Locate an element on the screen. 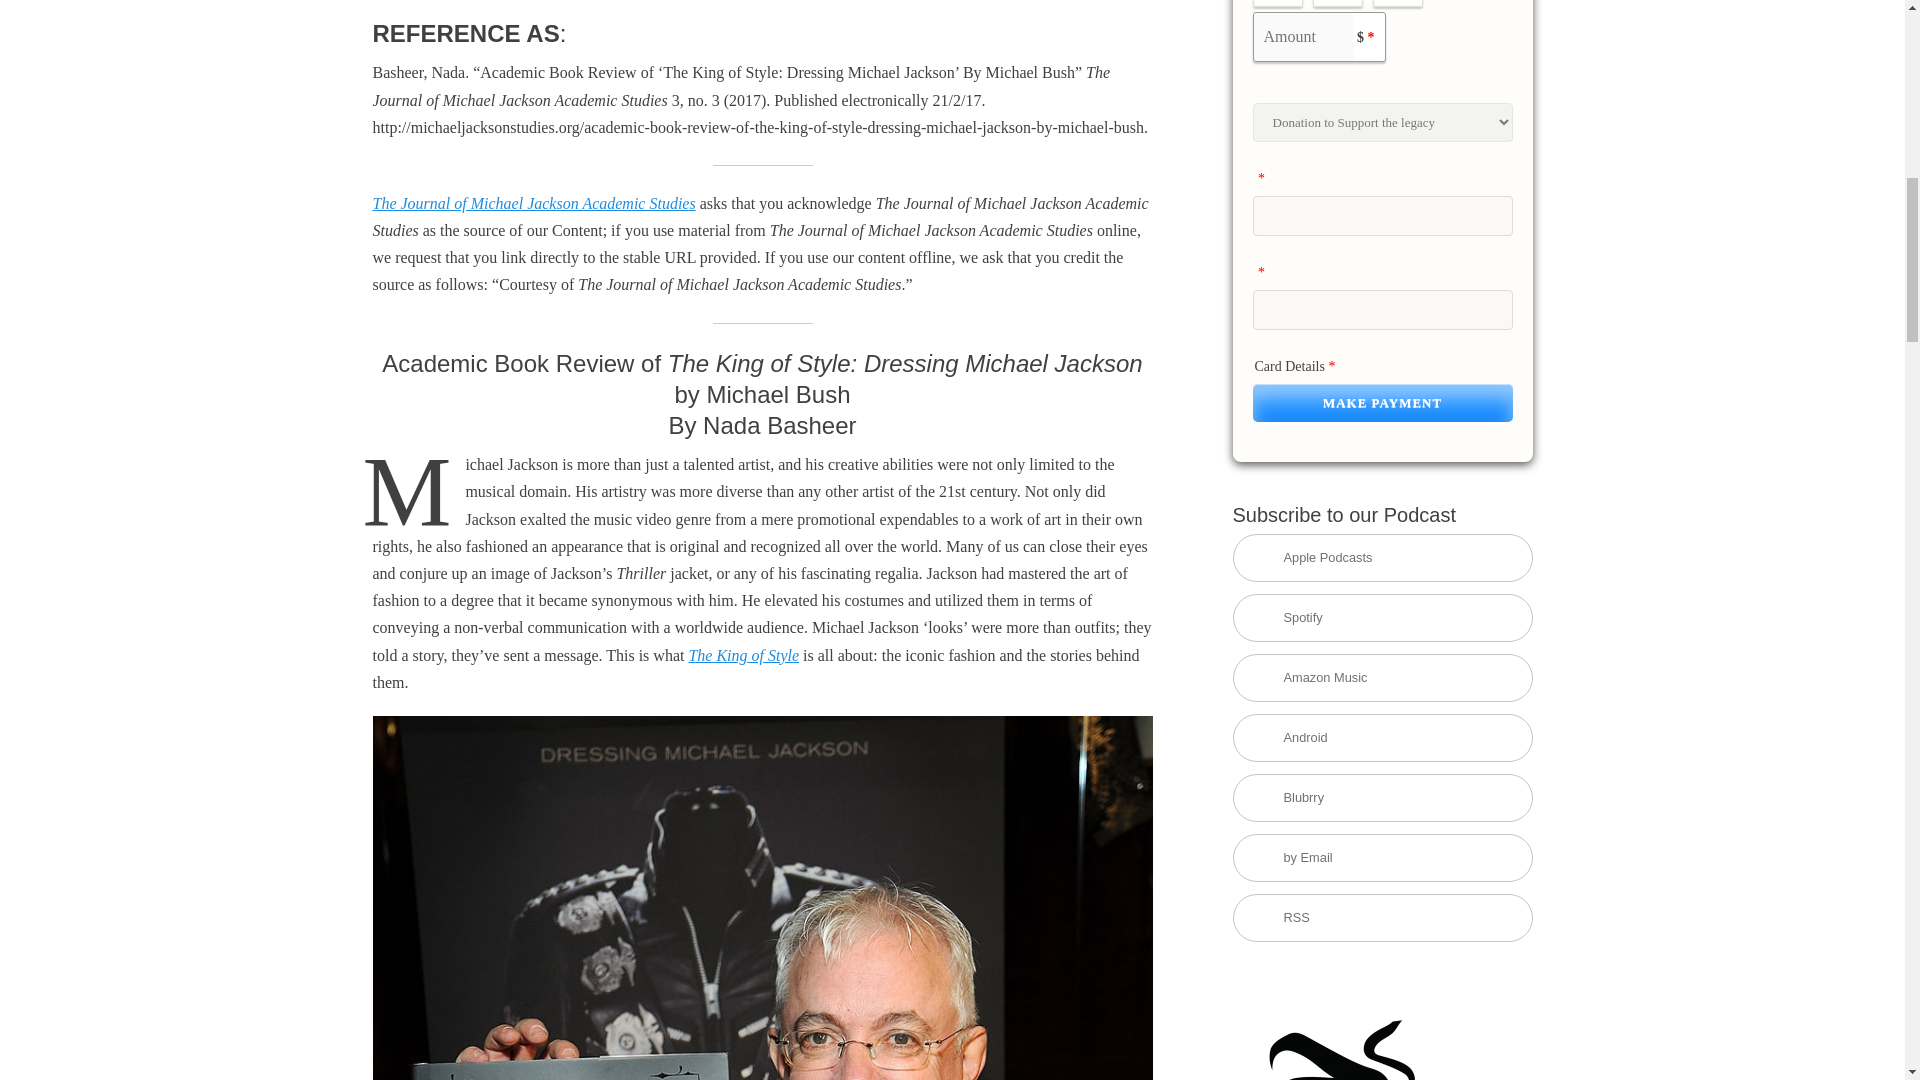 Image resolution: width=1920 pixels, height=1080 pixels. Subscribe on Spotify is located at coordinates (1382, 618).